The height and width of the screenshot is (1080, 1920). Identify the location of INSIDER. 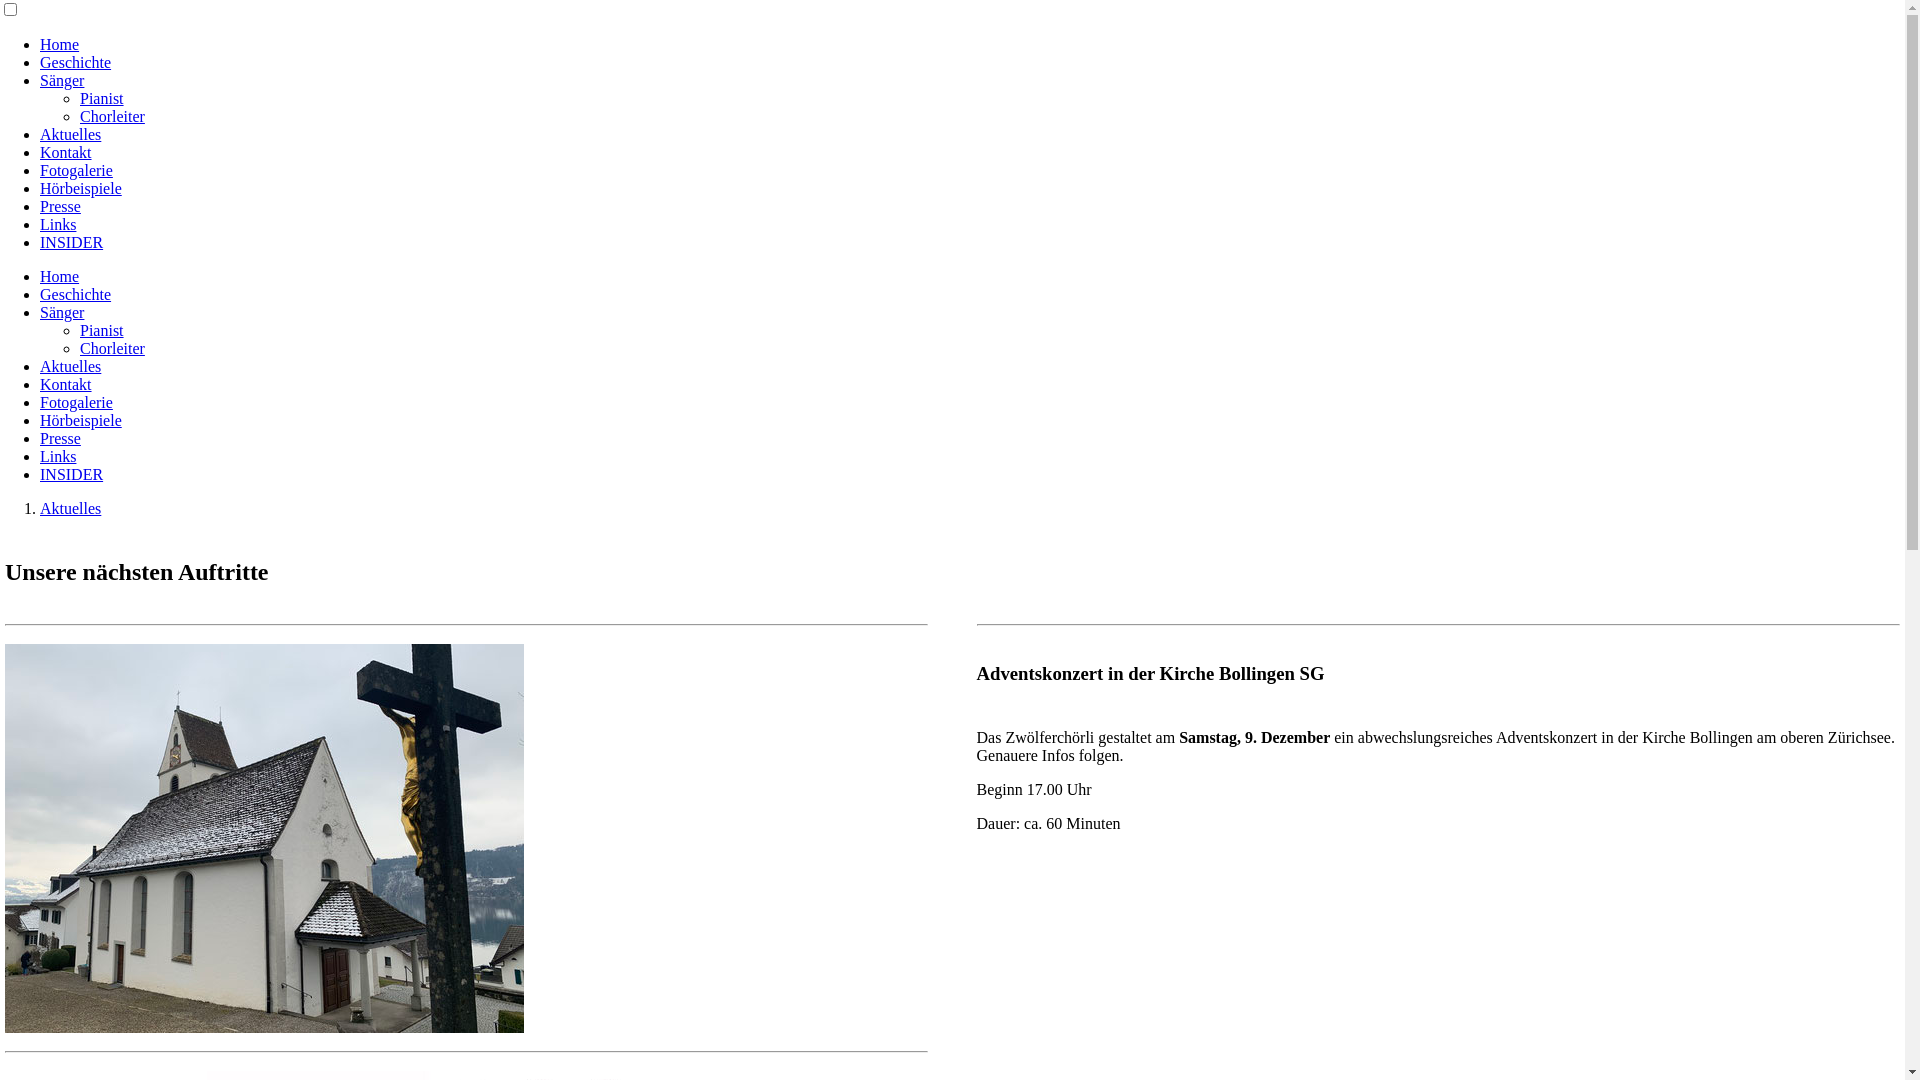
(72, 474).